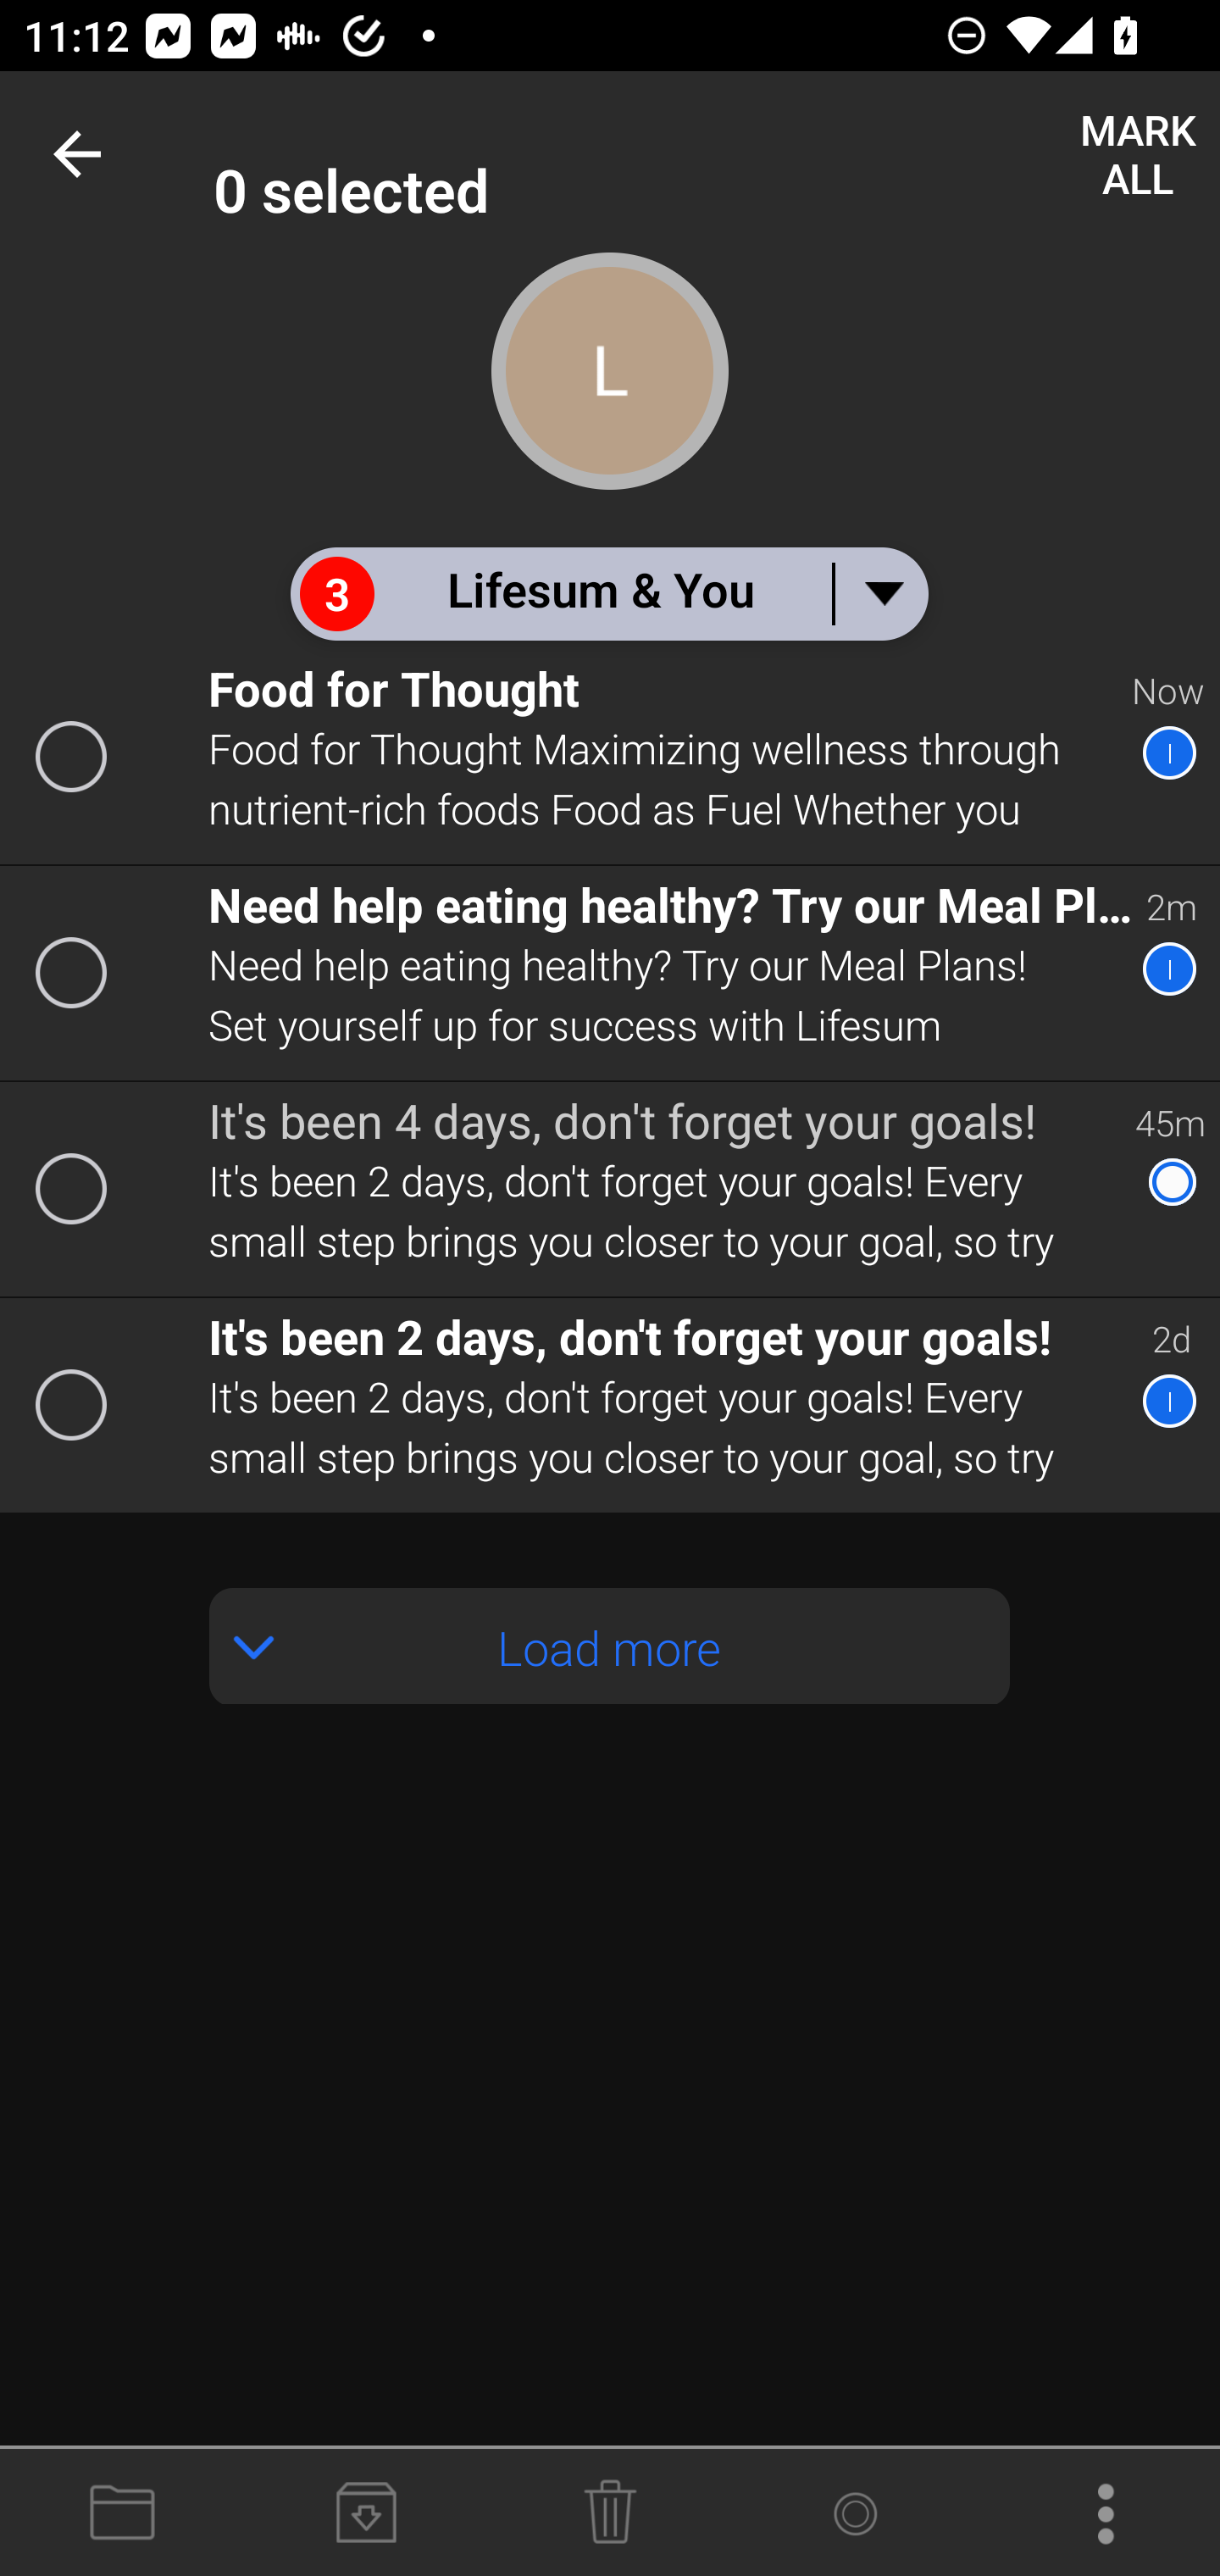 The height and width of the screenshot is (2576, 1220). I want to click on 3 Lifesum & You, so click(608, 593).